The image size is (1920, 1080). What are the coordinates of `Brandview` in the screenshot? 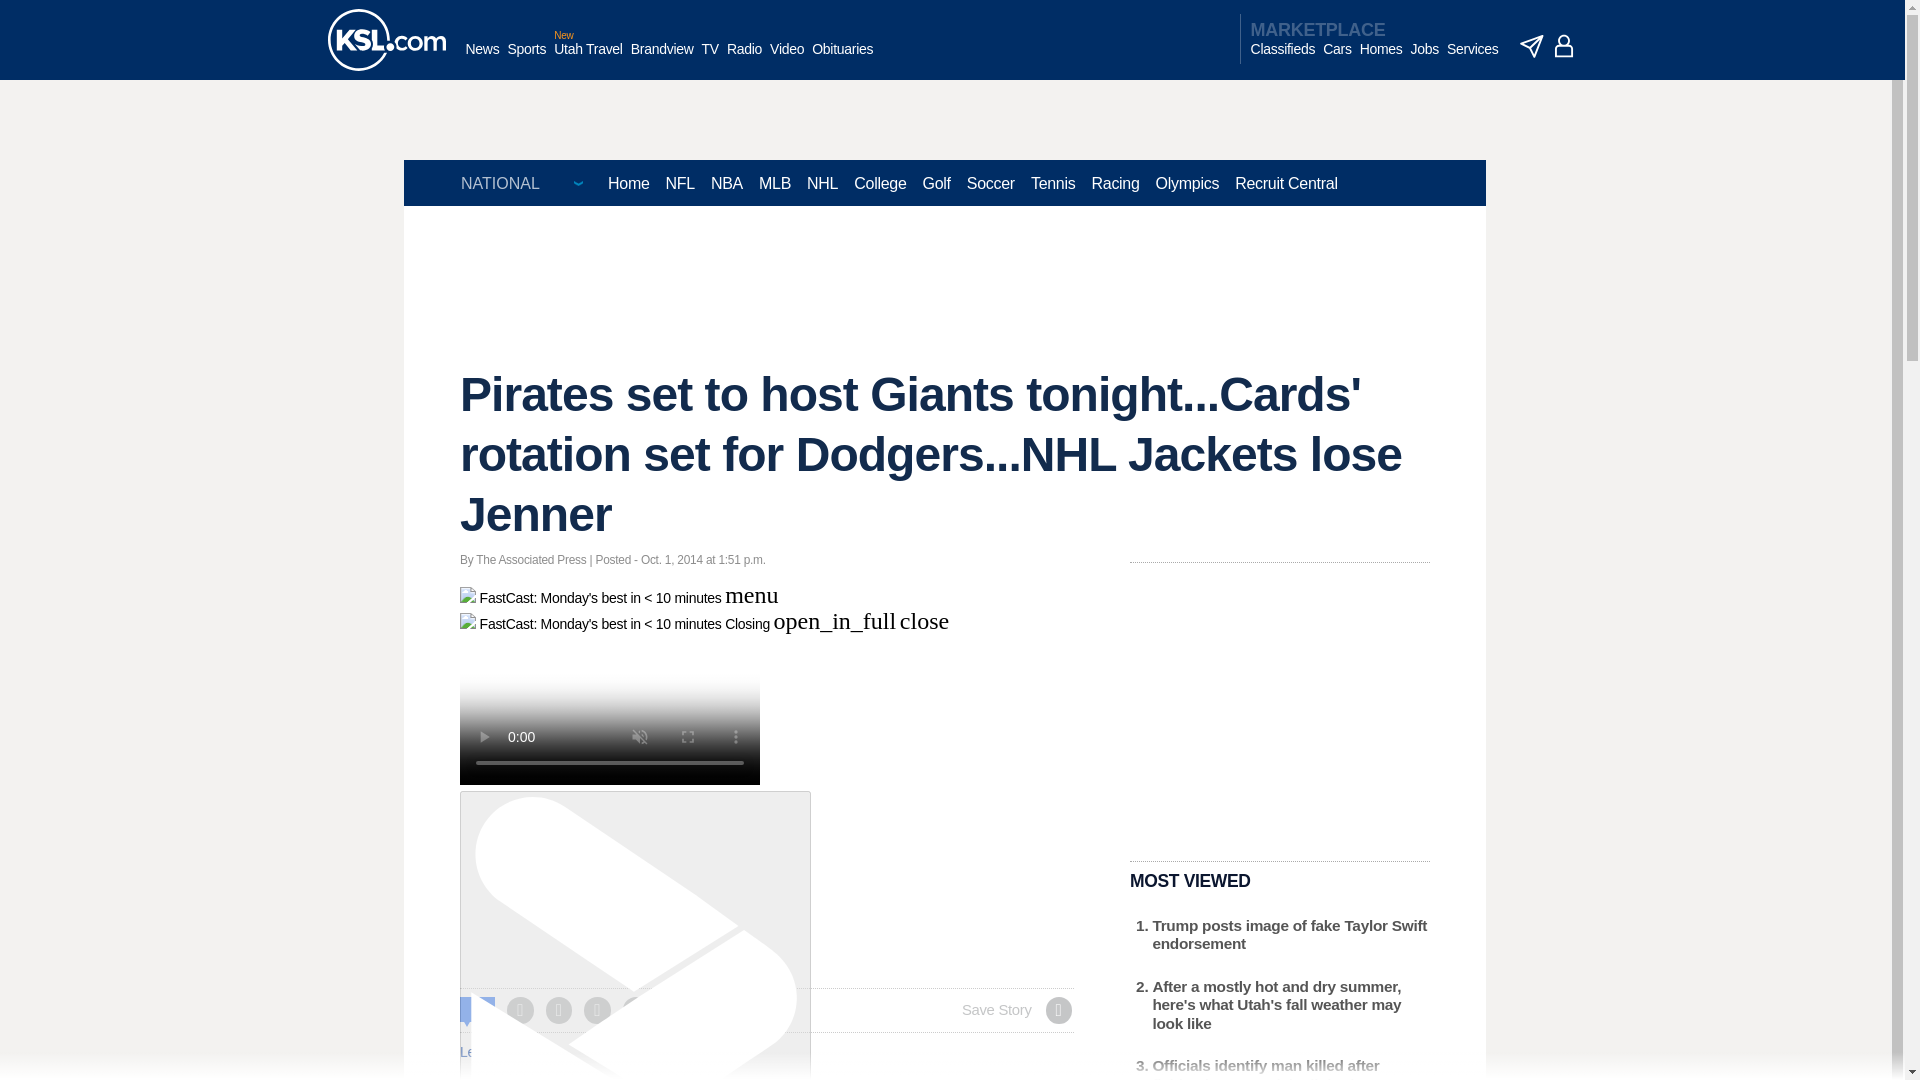 It's located at (662, 59).